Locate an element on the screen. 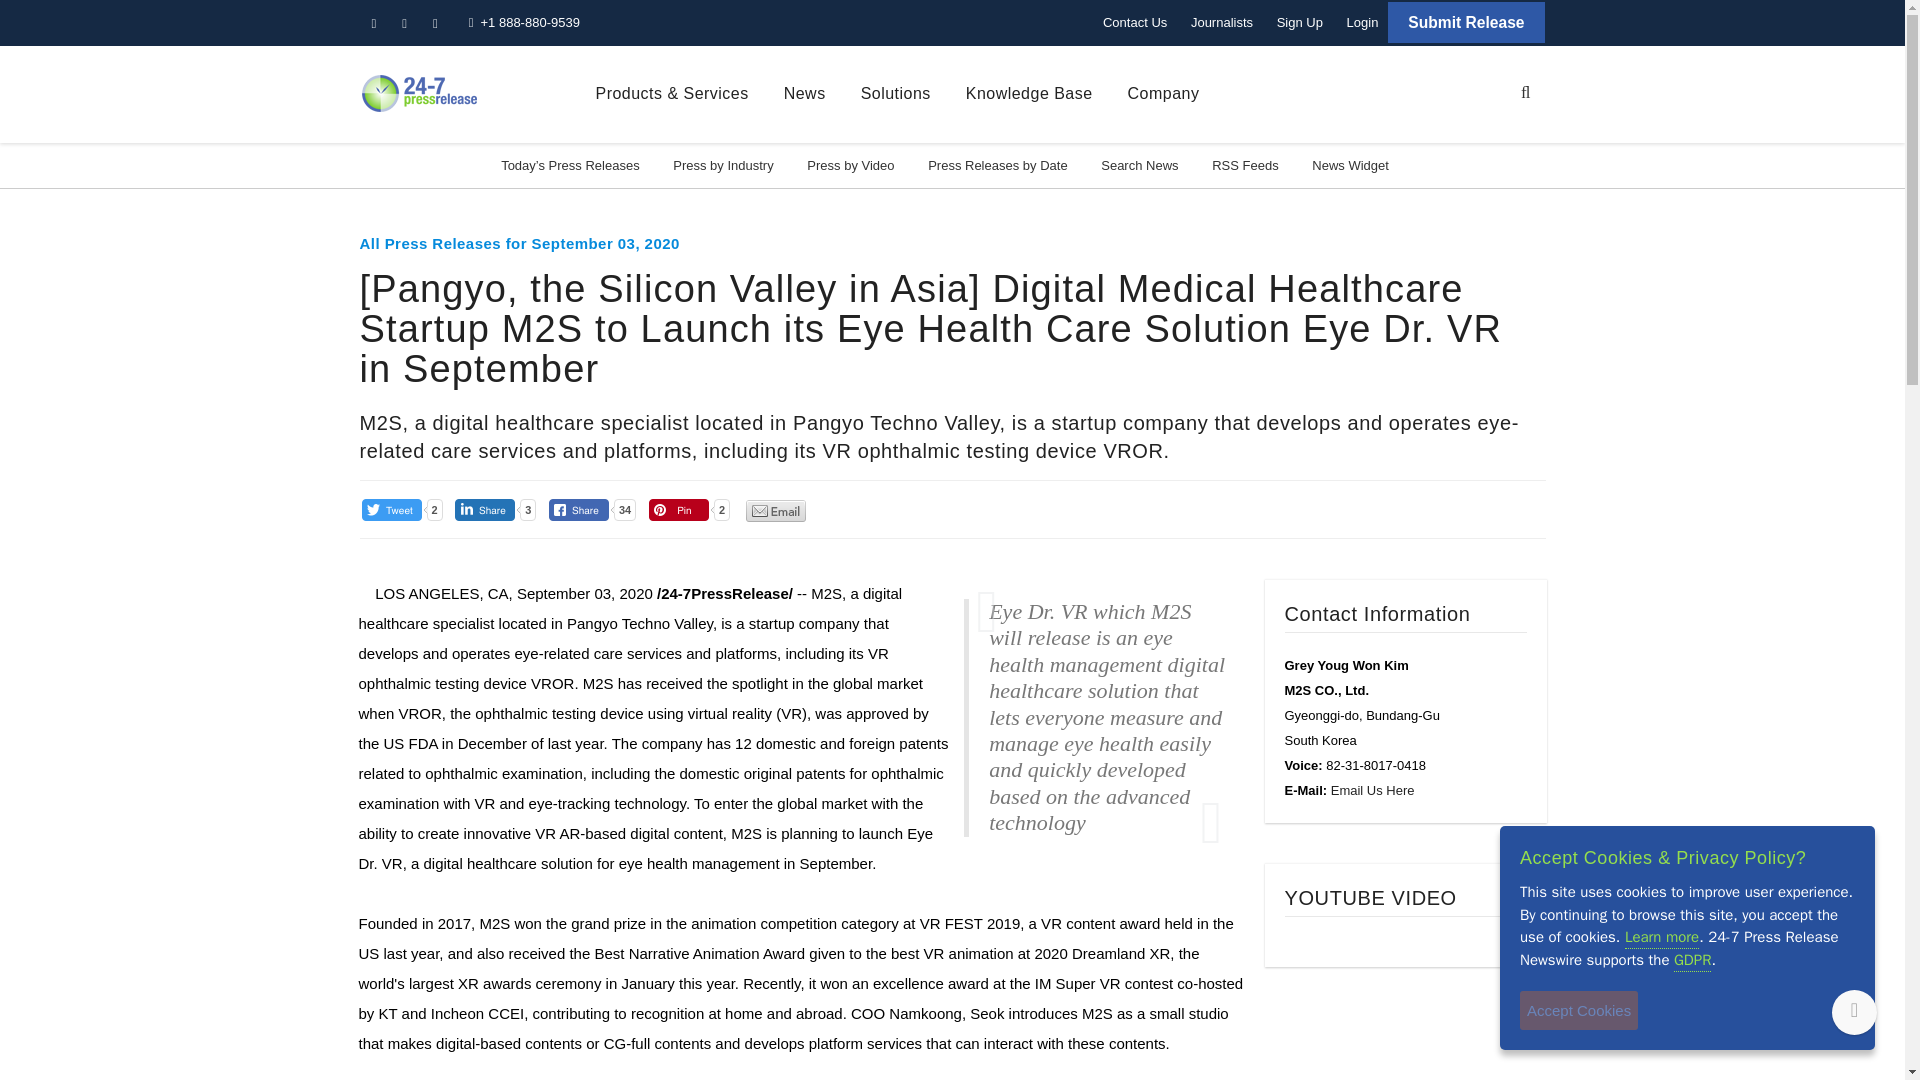 The width and height of the screenshot is (1920, 1080). Knowledge Base is located at coordinates (1028, 94).